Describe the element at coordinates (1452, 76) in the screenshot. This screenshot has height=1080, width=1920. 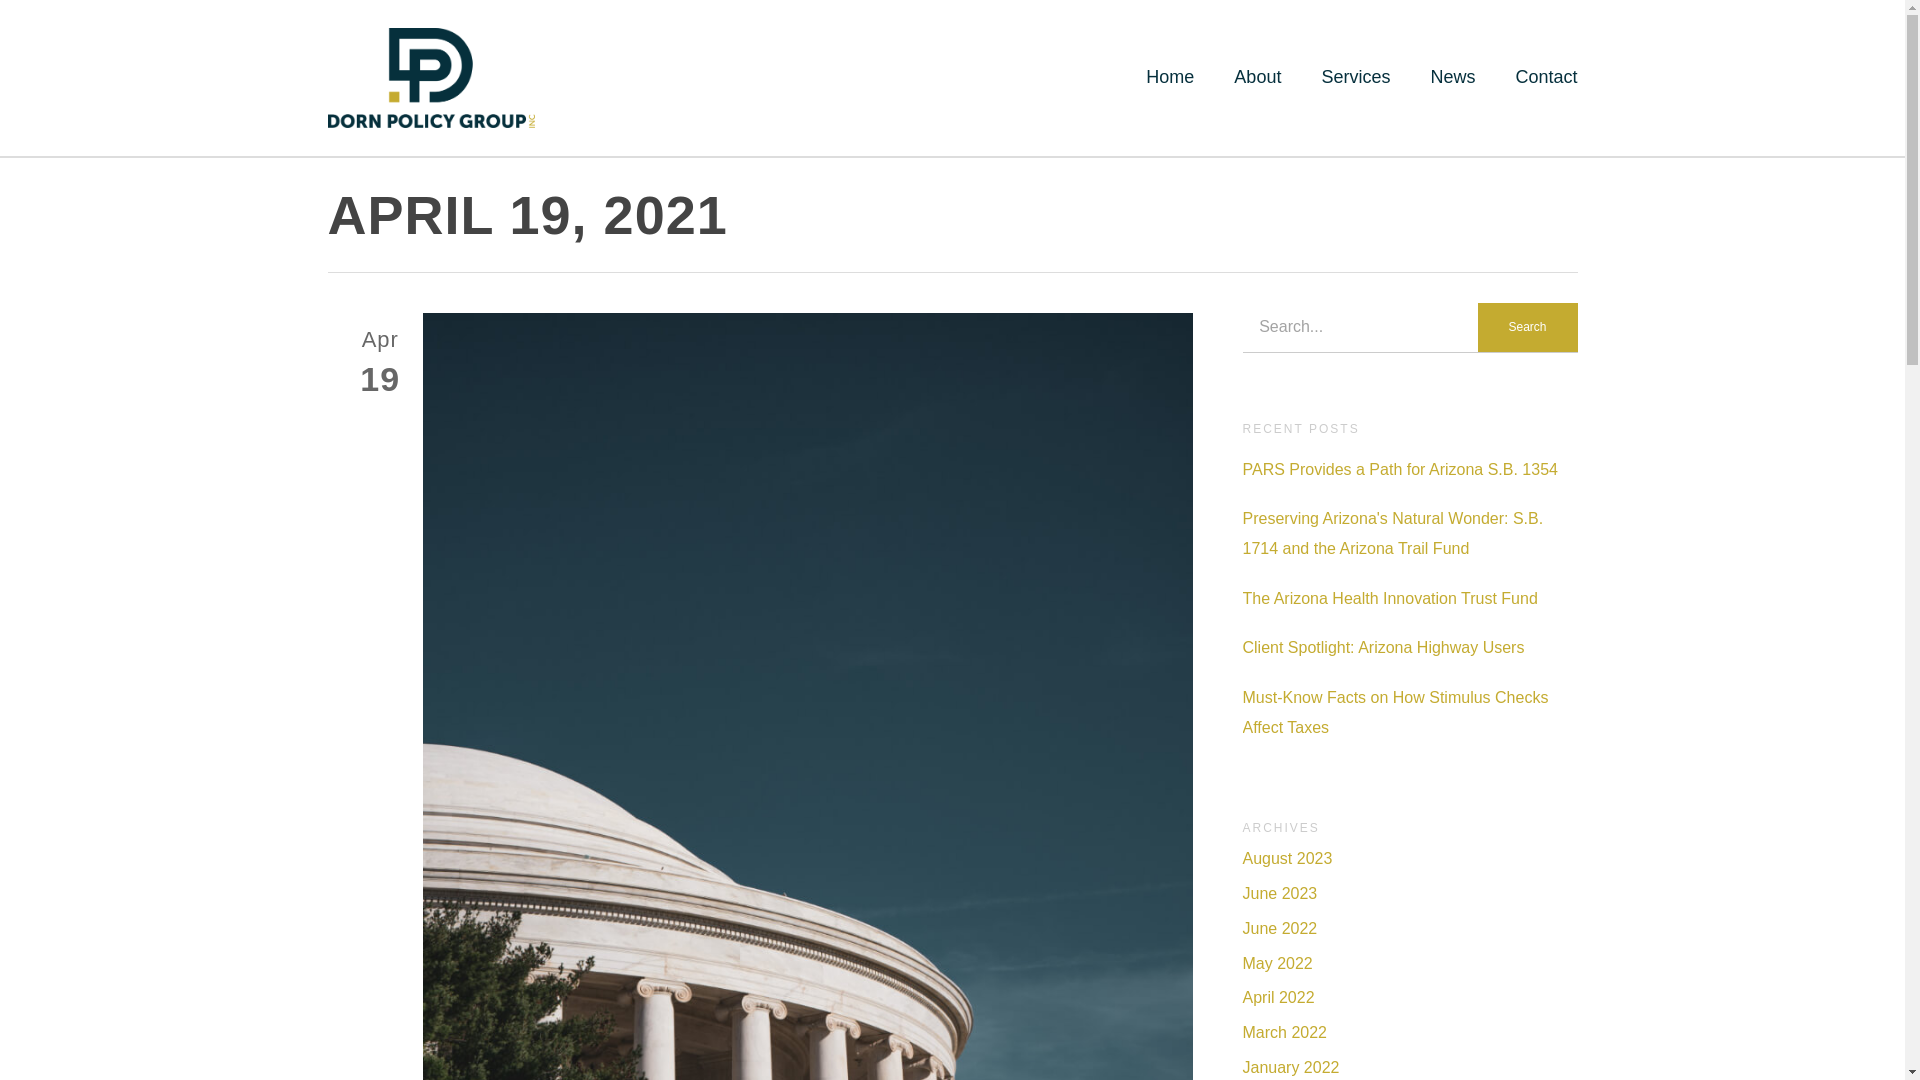
I see `News` at that location.